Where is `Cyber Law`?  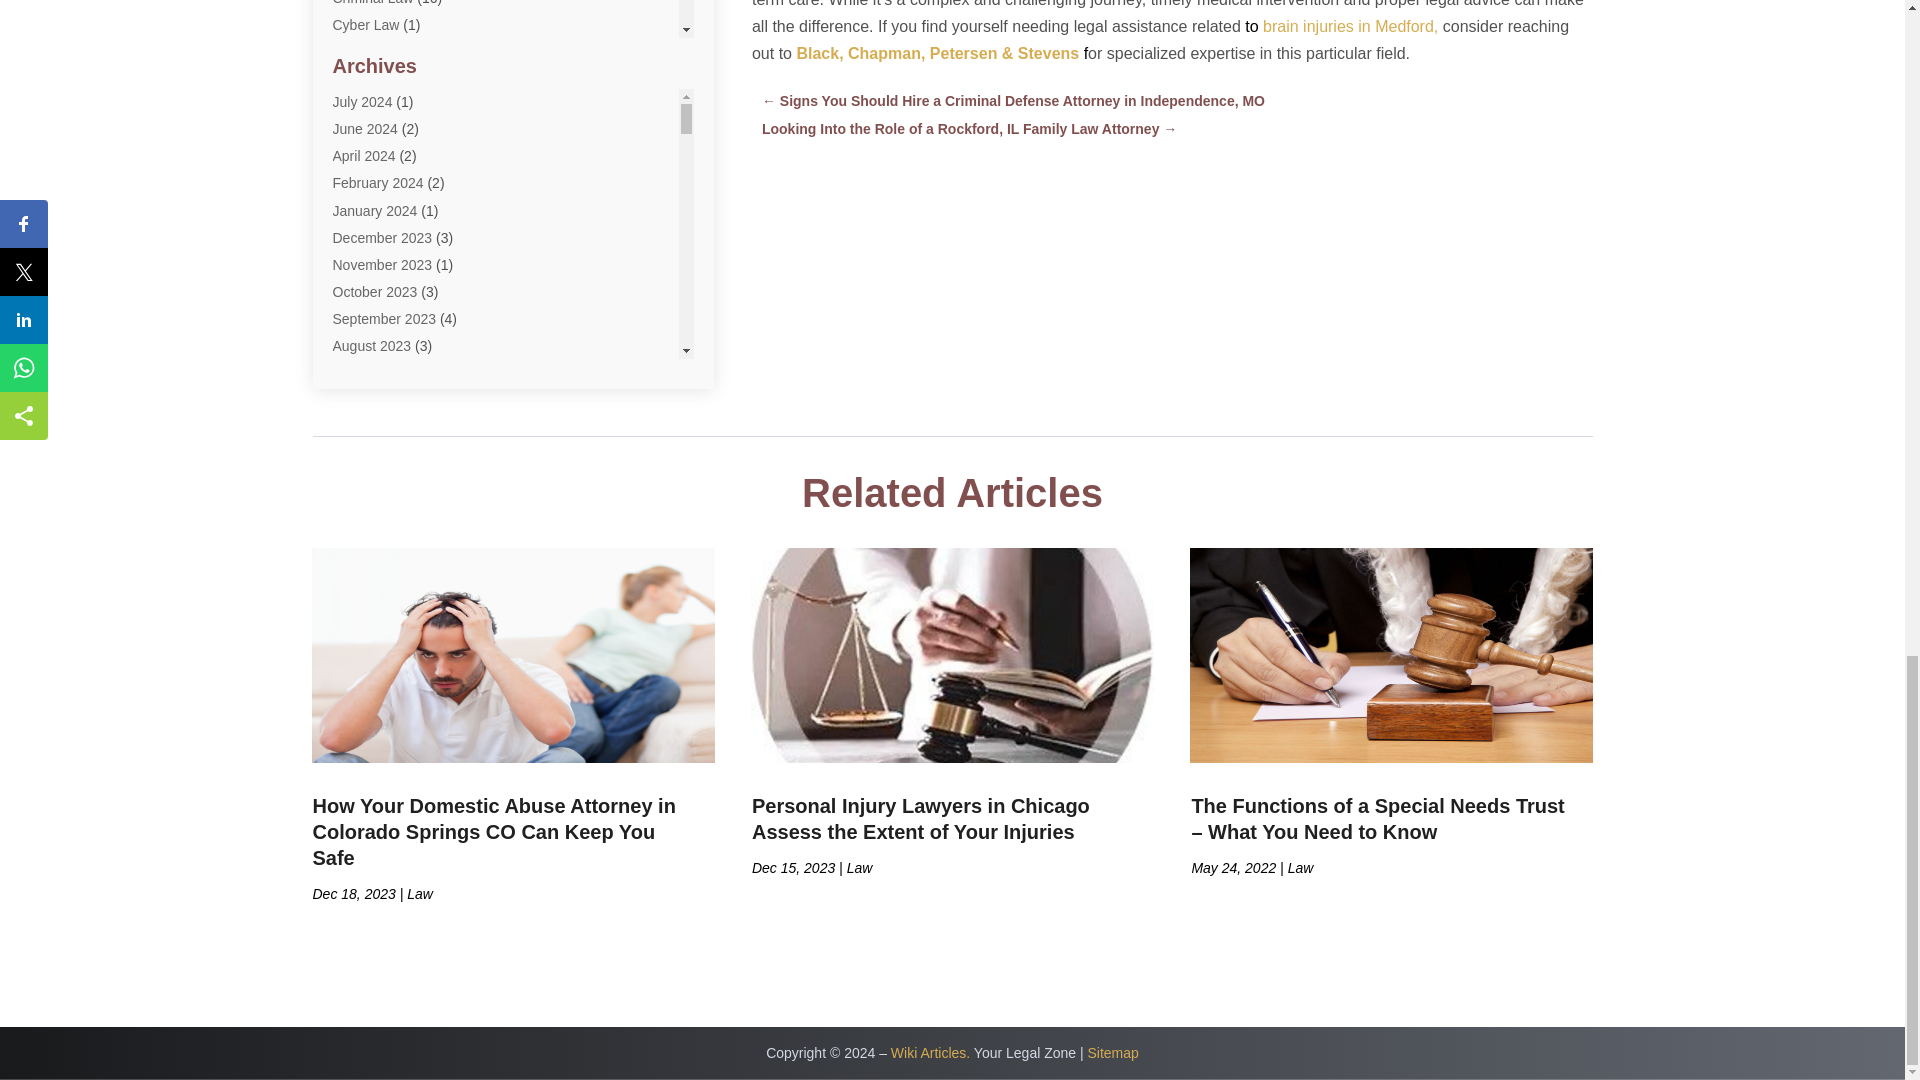 Cyber Law is located at coordinates (366, 25).